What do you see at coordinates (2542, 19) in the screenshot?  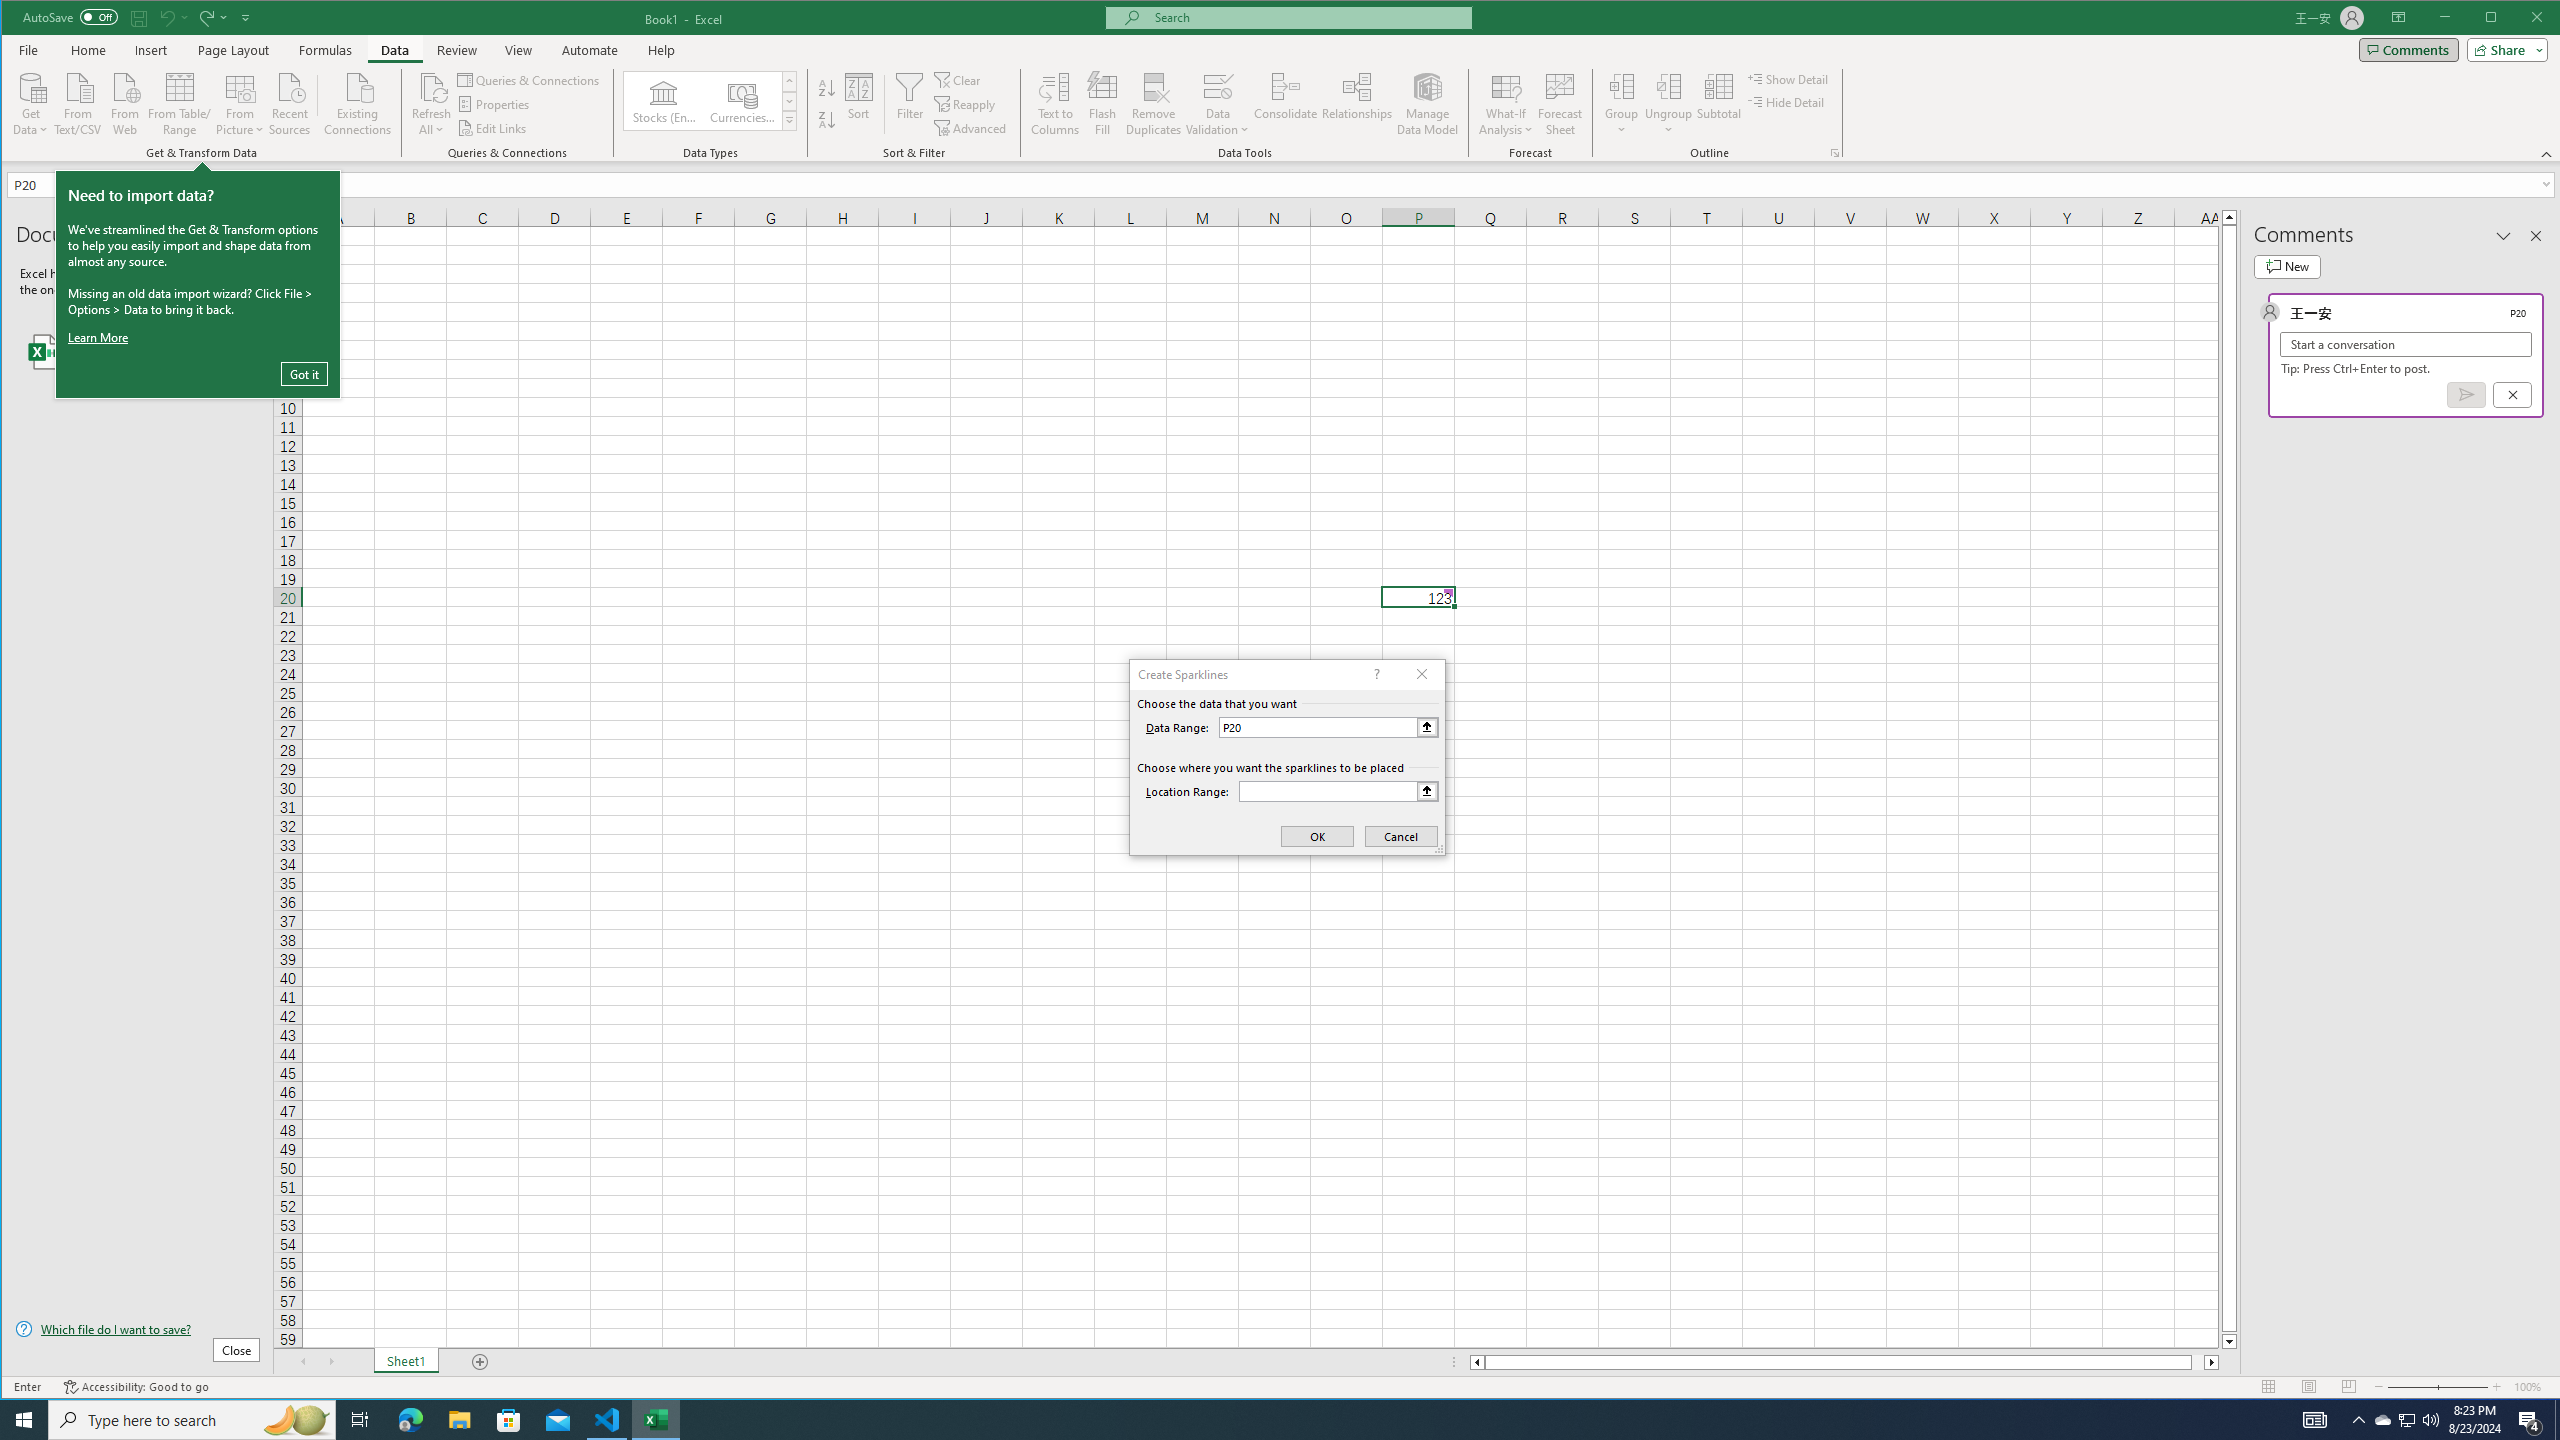 I see `Close` at bounding box center [2542, 19].